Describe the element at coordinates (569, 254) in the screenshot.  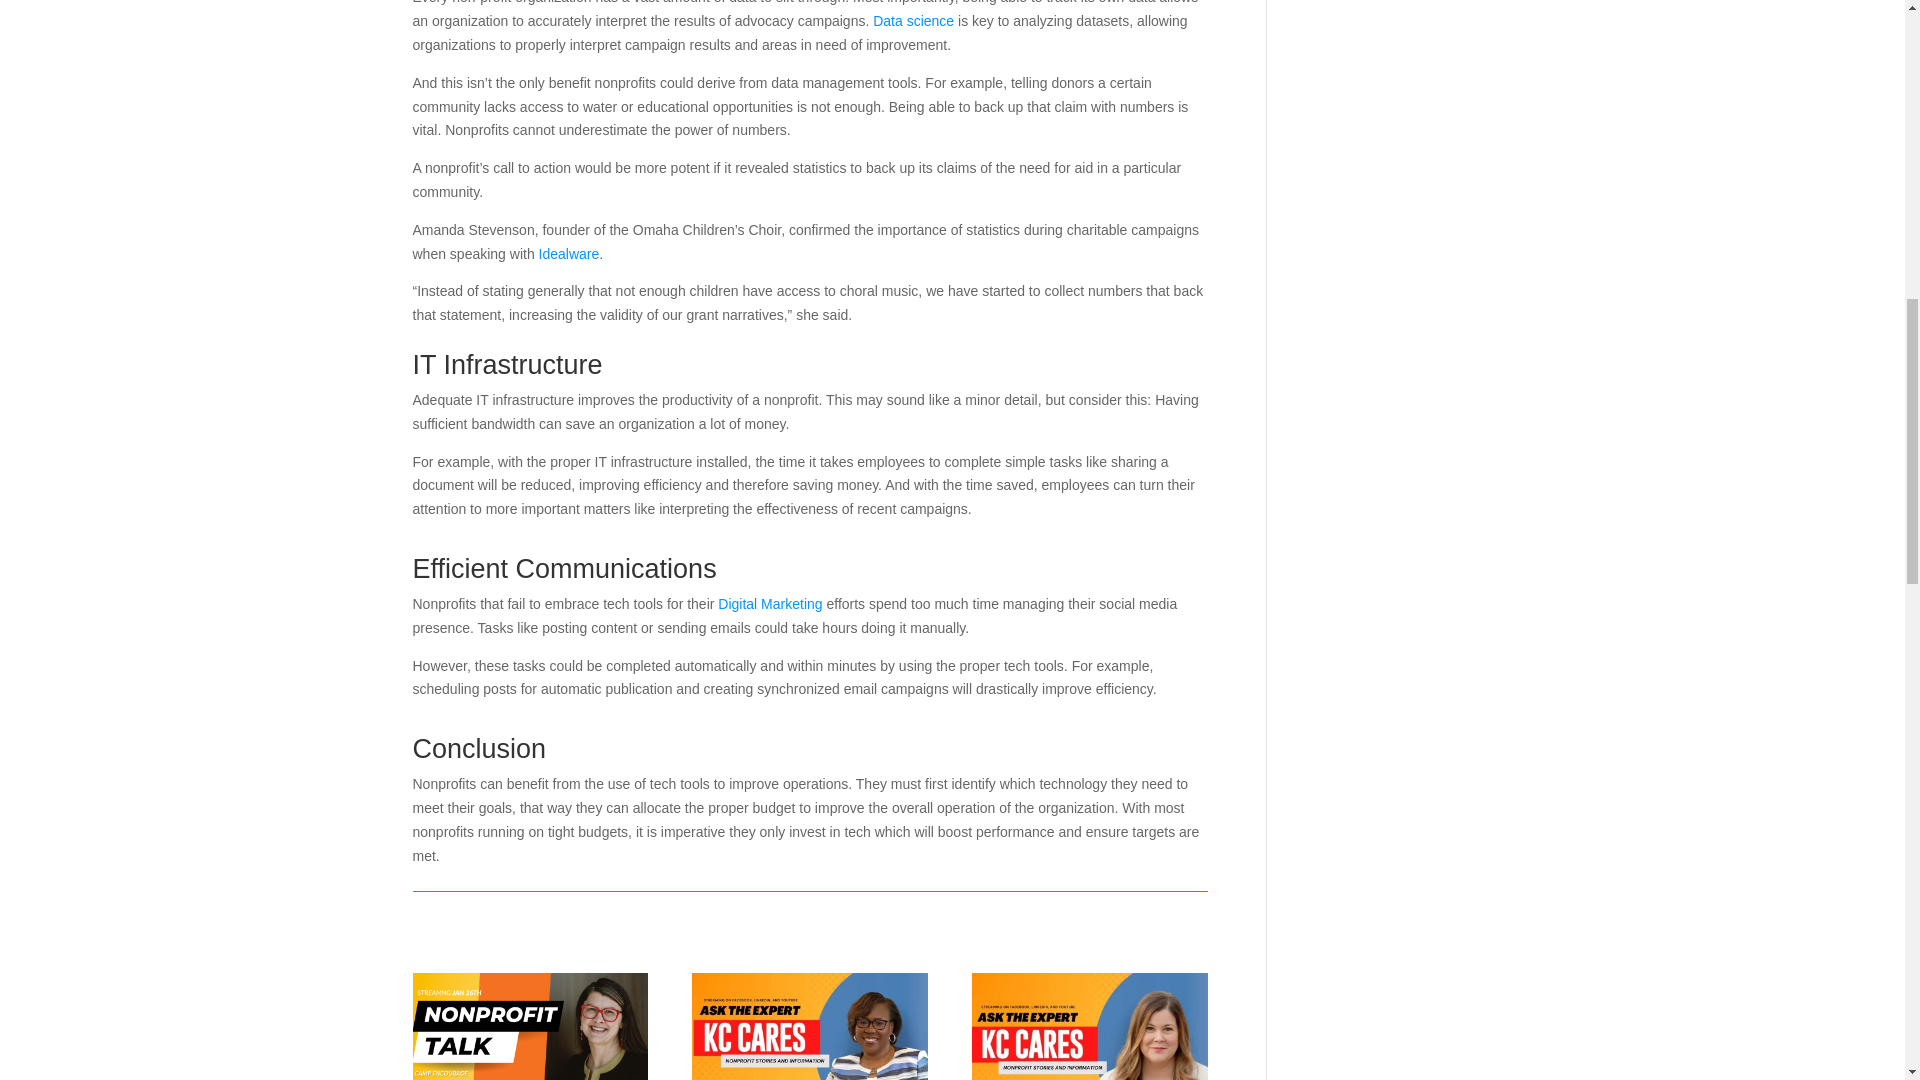
I see `Idealware` at that location.